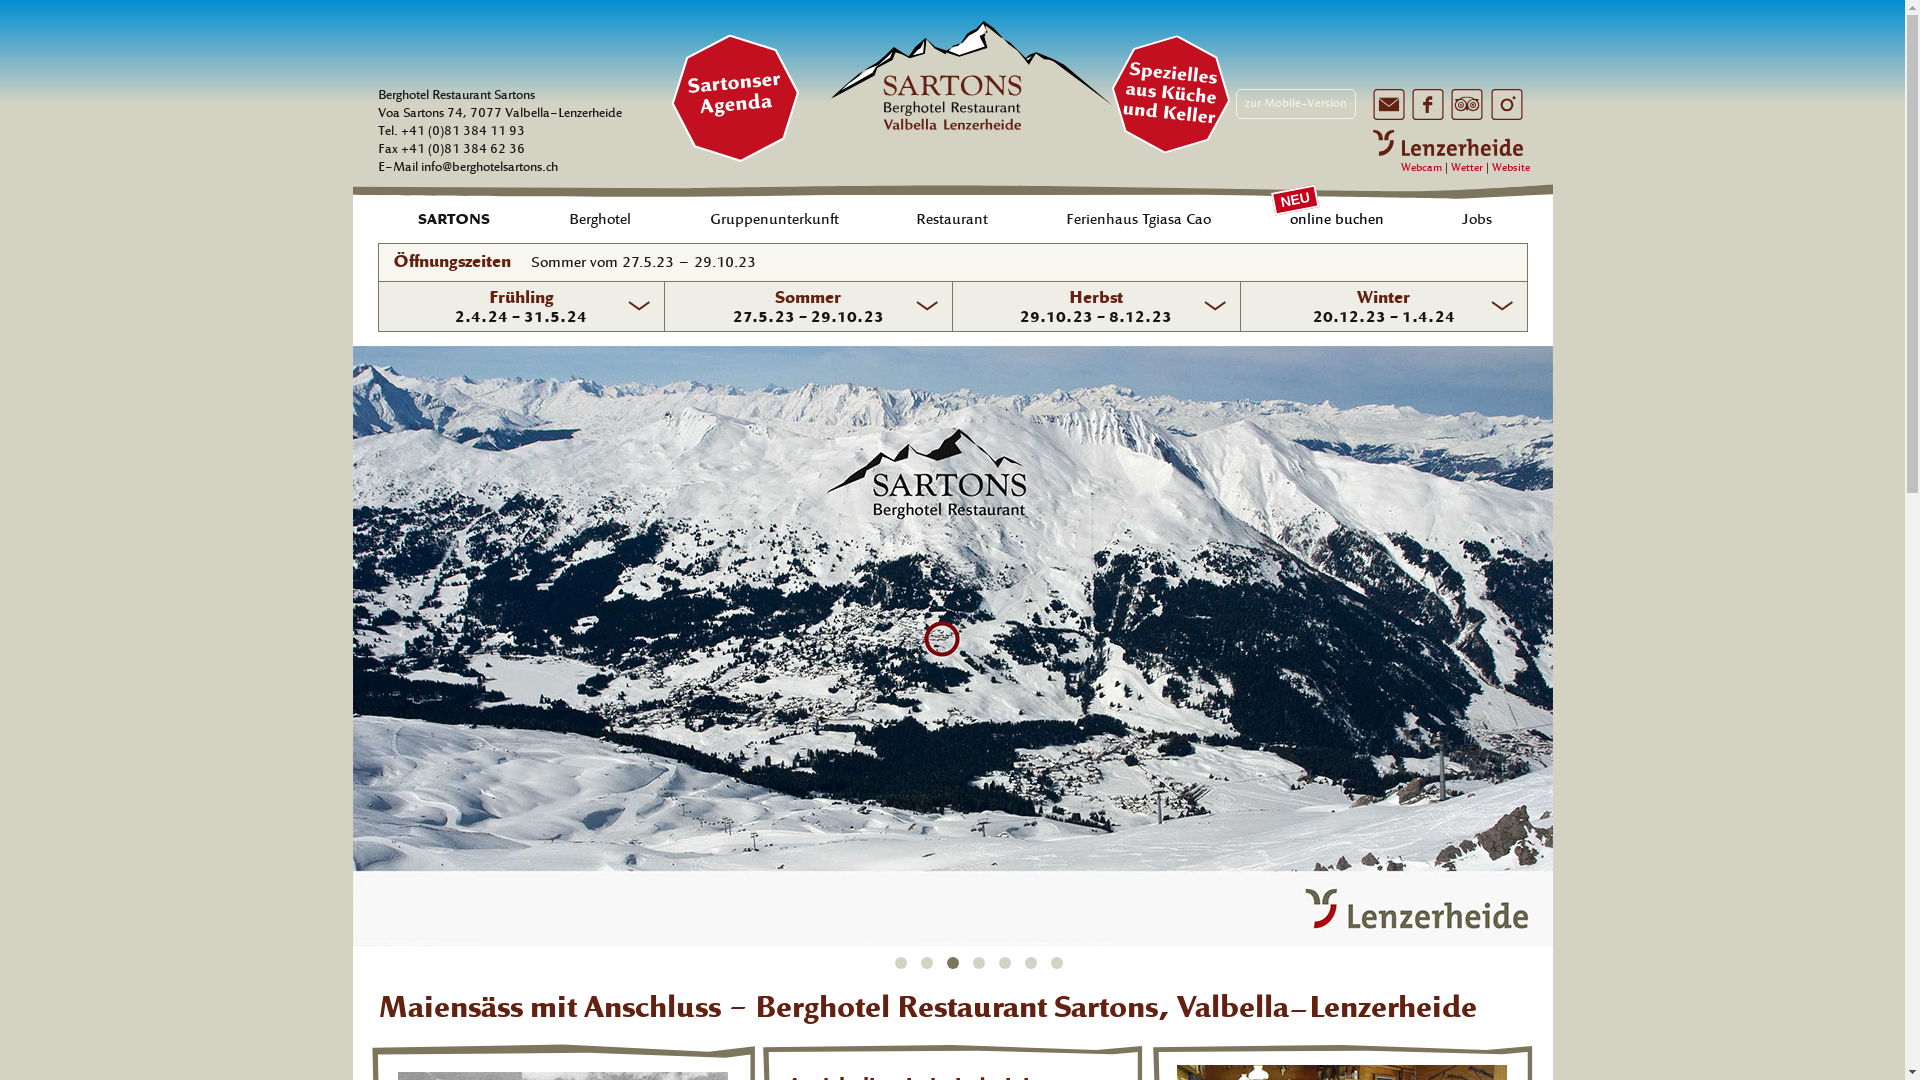 This screenshot has width=1920, height=1080. I want to click on Restaurant, so click(952, 218).